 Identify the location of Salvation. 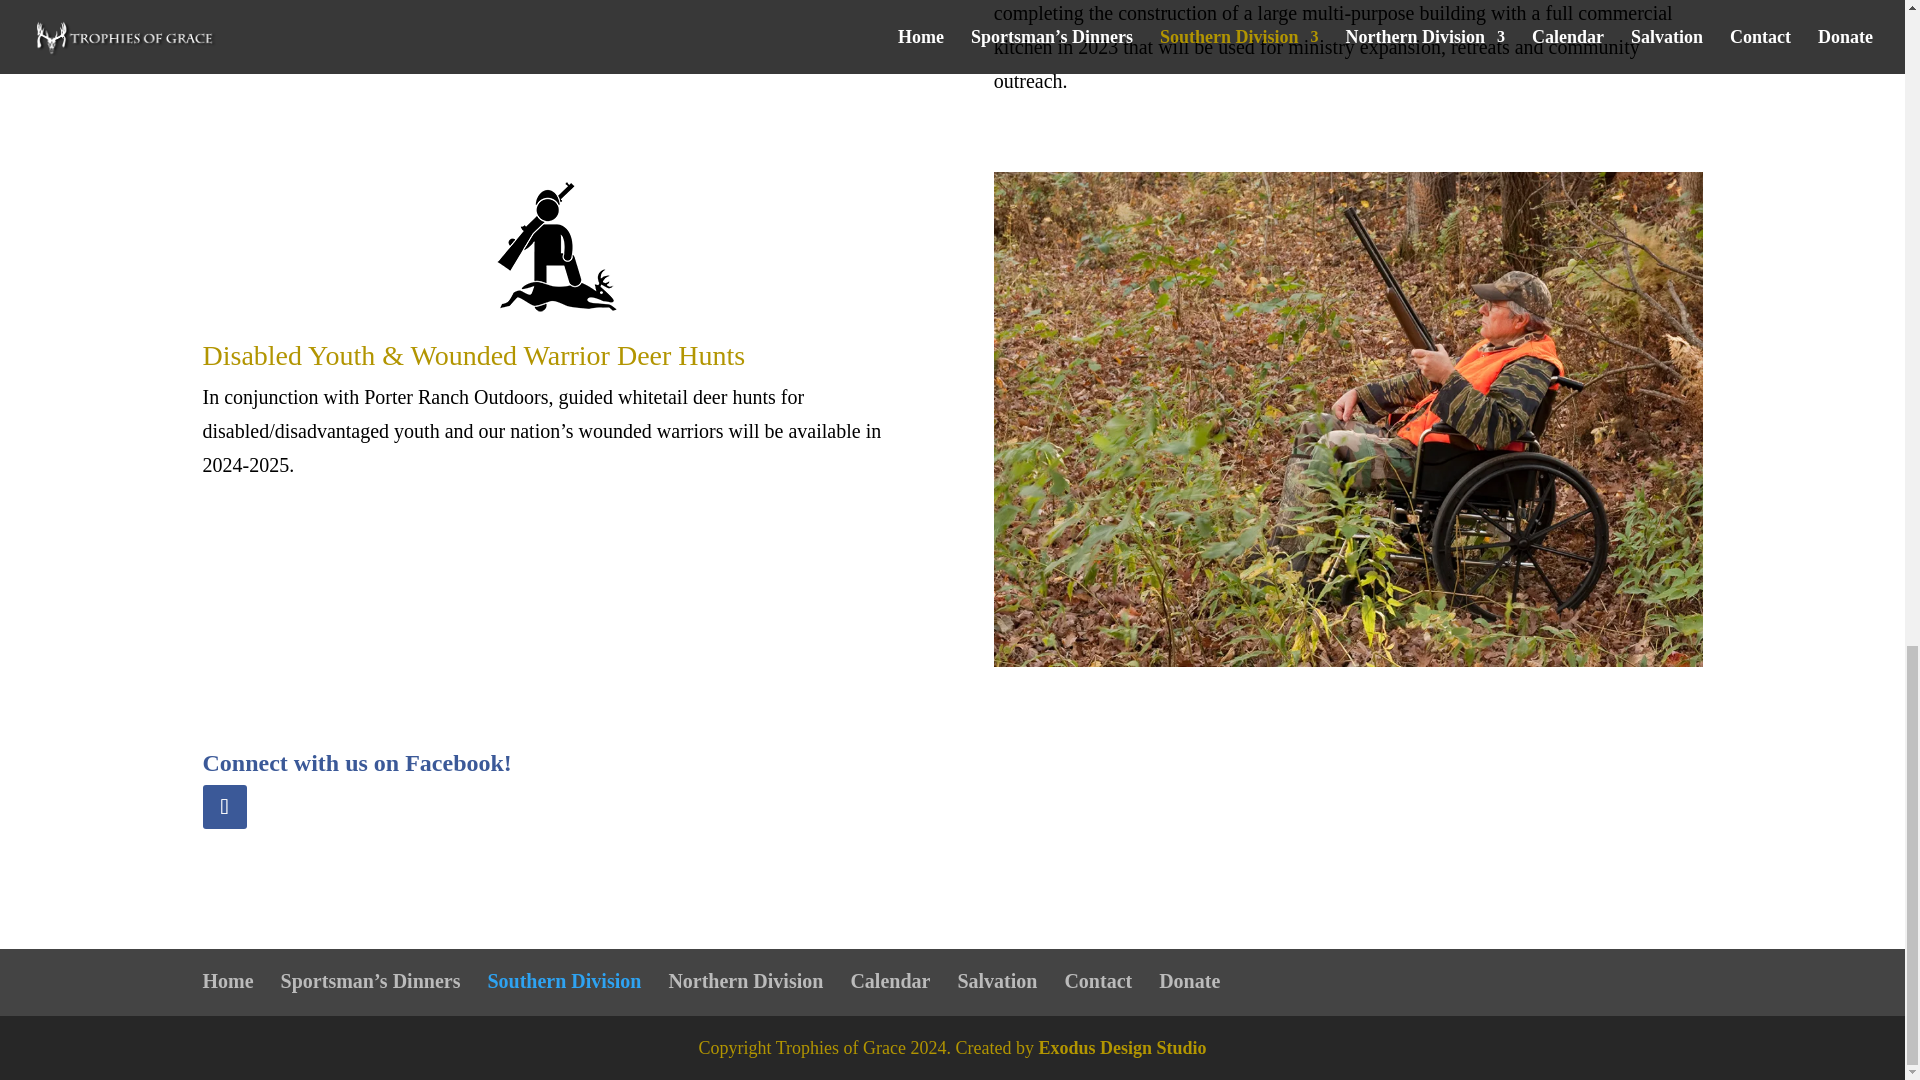
(996, 980).